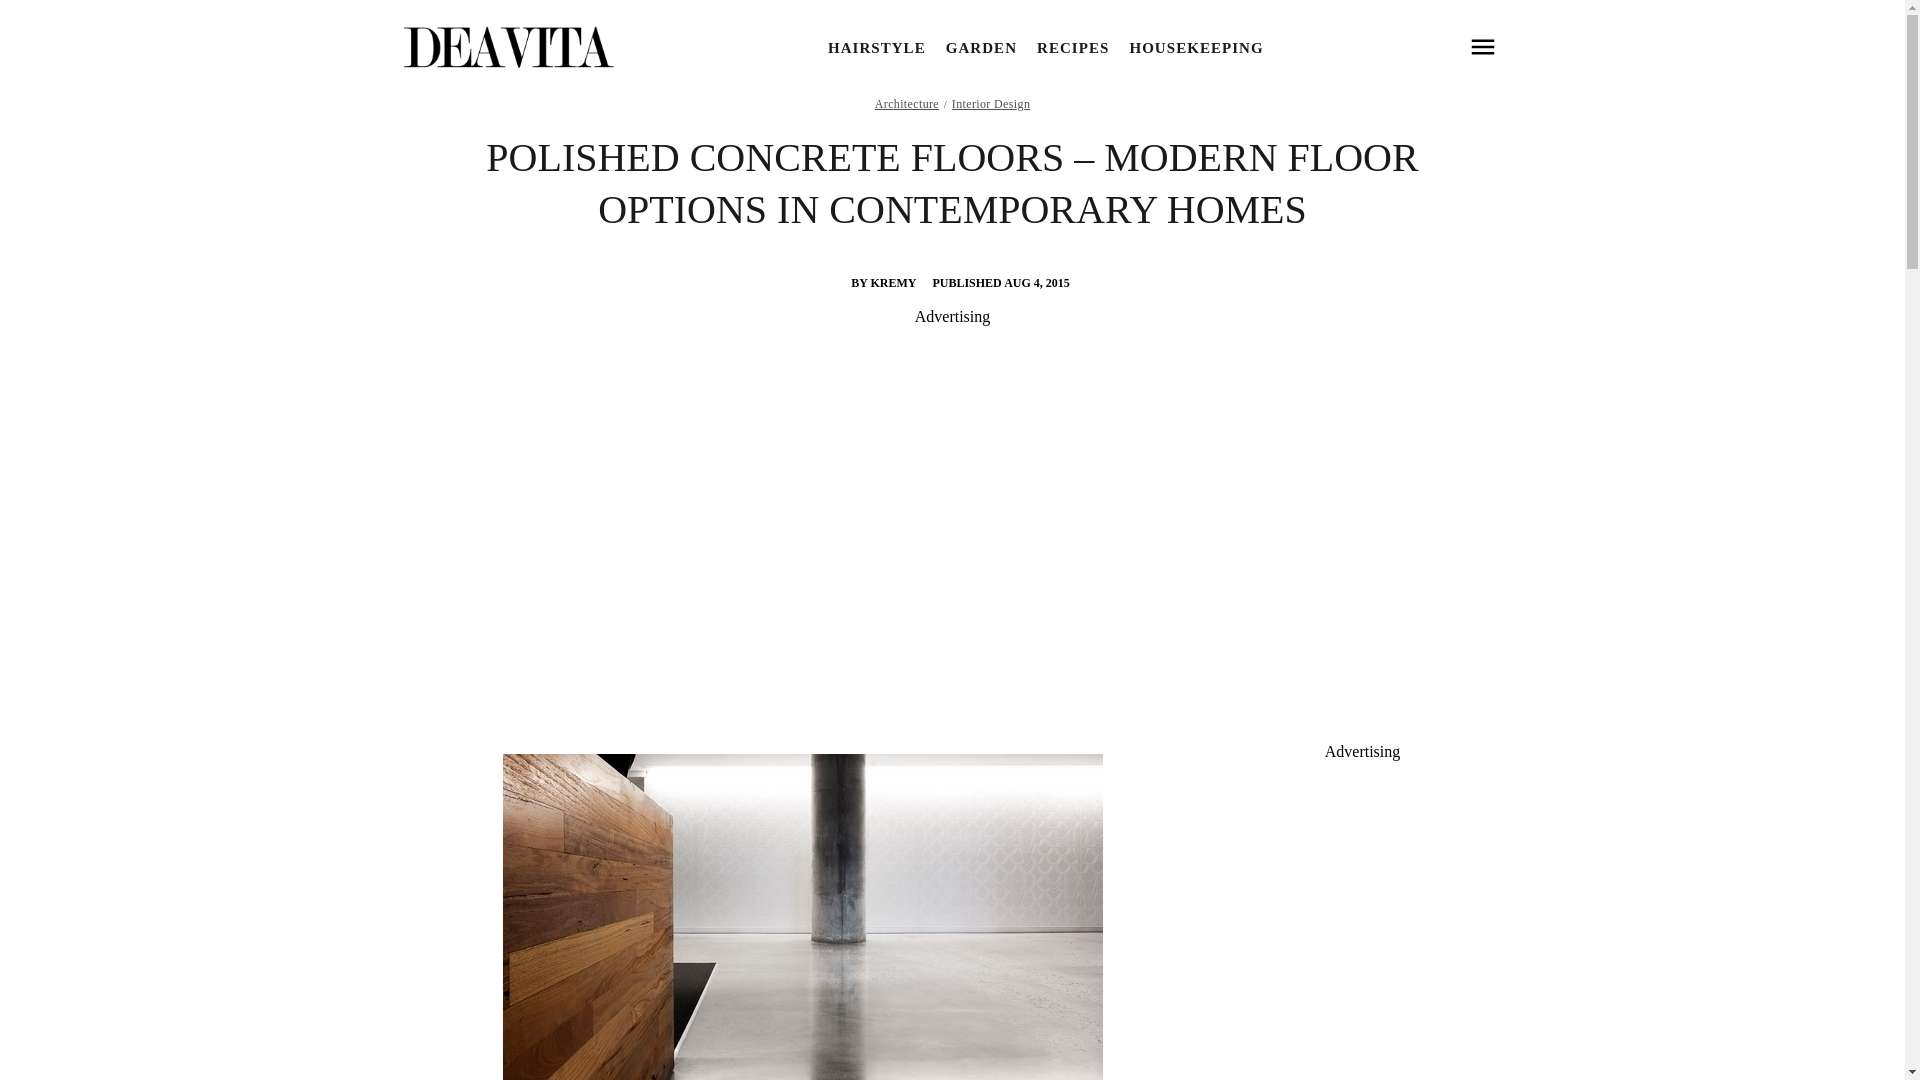 Image resolution: width=1920 pixels, height=1080 pixels. What do you see at coordinates (506, 48) in the screenshot?
I see `Deavita` at bounding box center [506, 48].